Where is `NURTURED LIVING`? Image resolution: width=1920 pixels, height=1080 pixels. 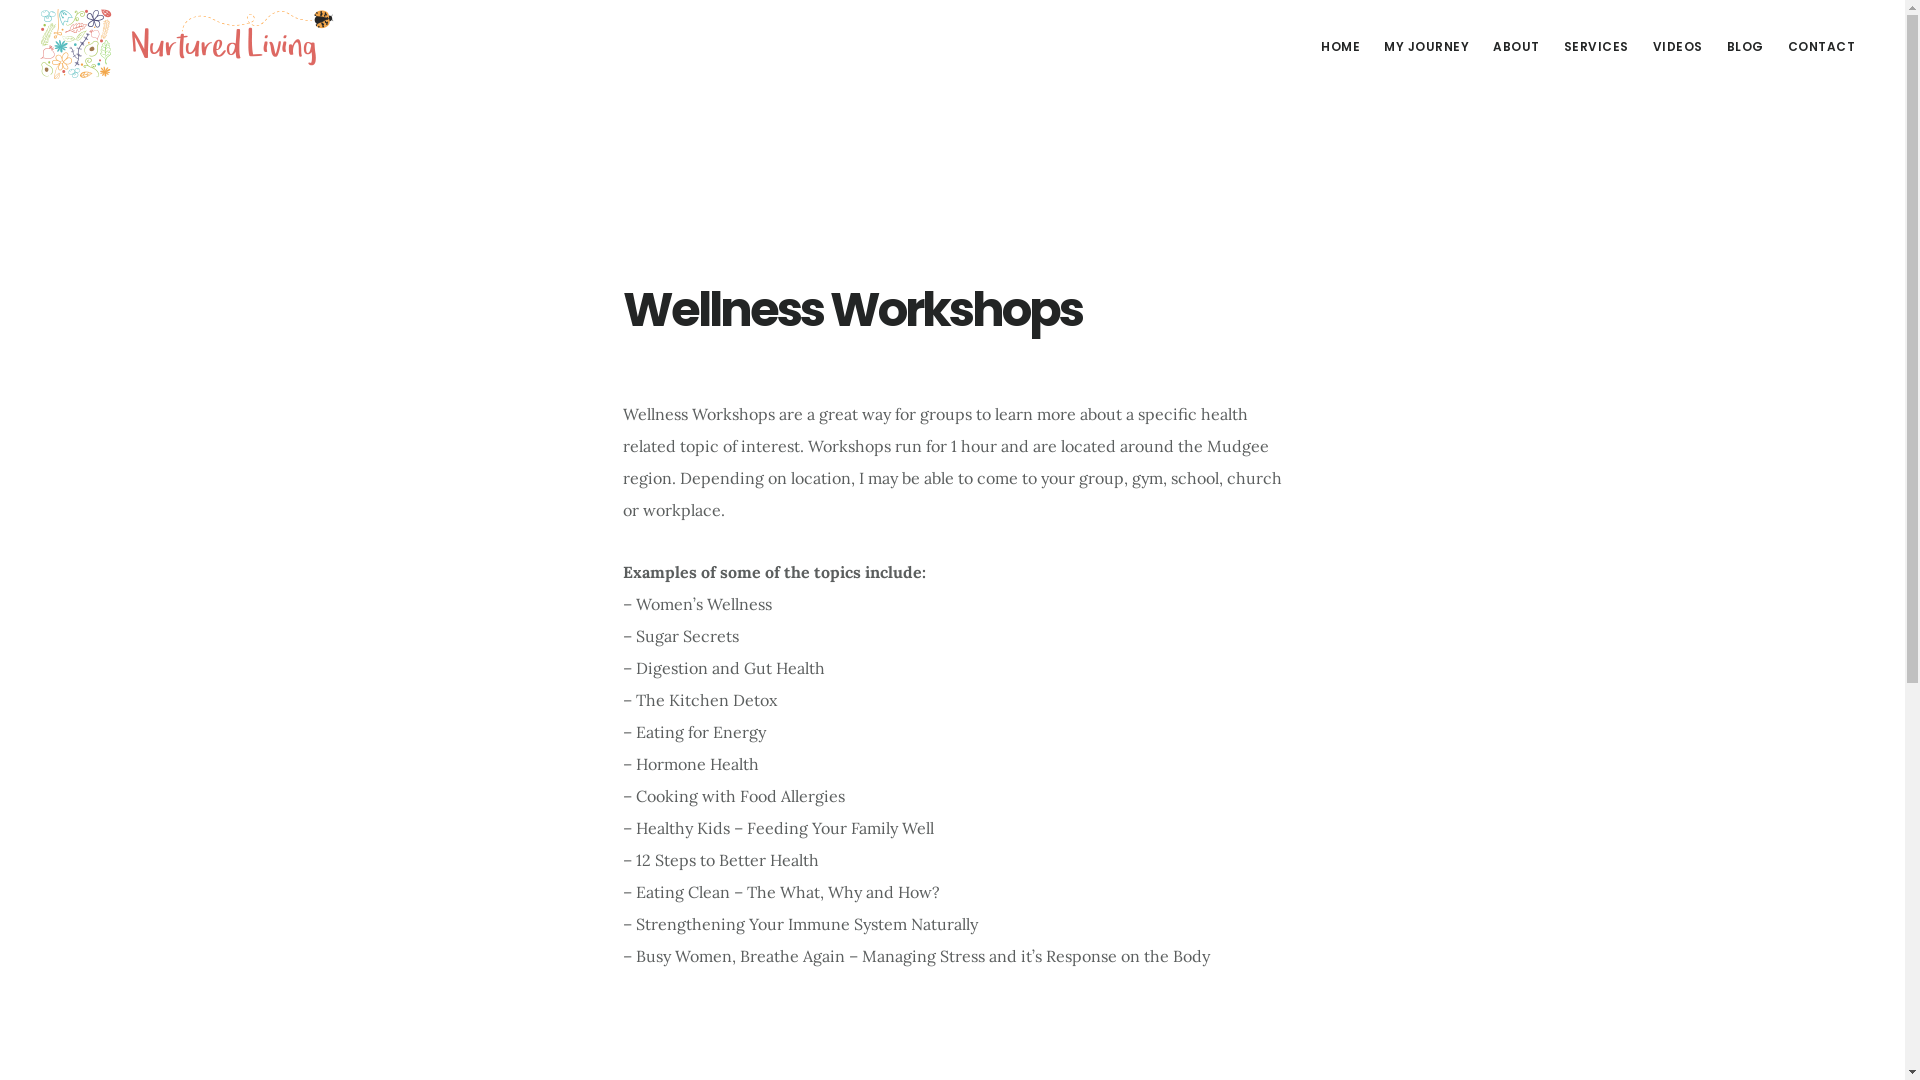
NURTURED LIVING is located at coordinates (190, 44).